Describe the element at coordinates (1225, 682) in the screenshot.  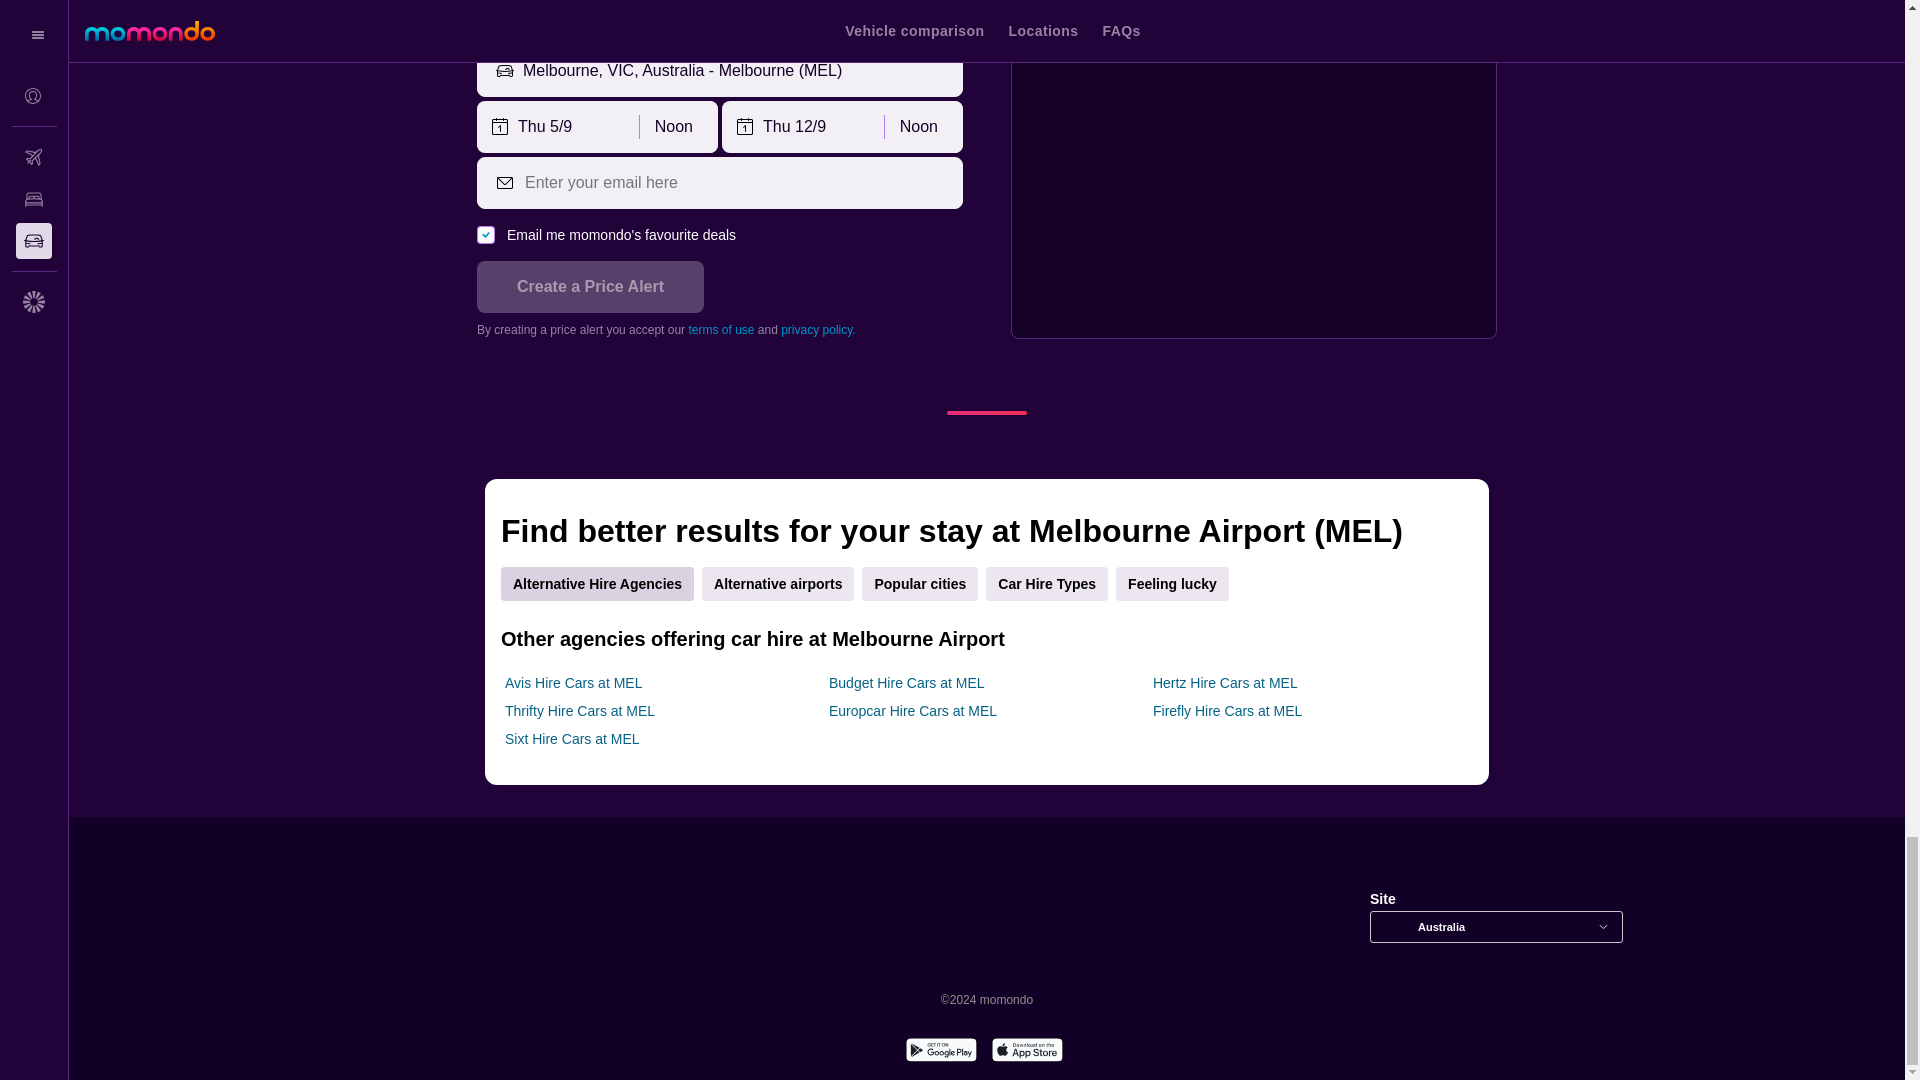
I see `Hertz Hire Cars at MEL` at that location.